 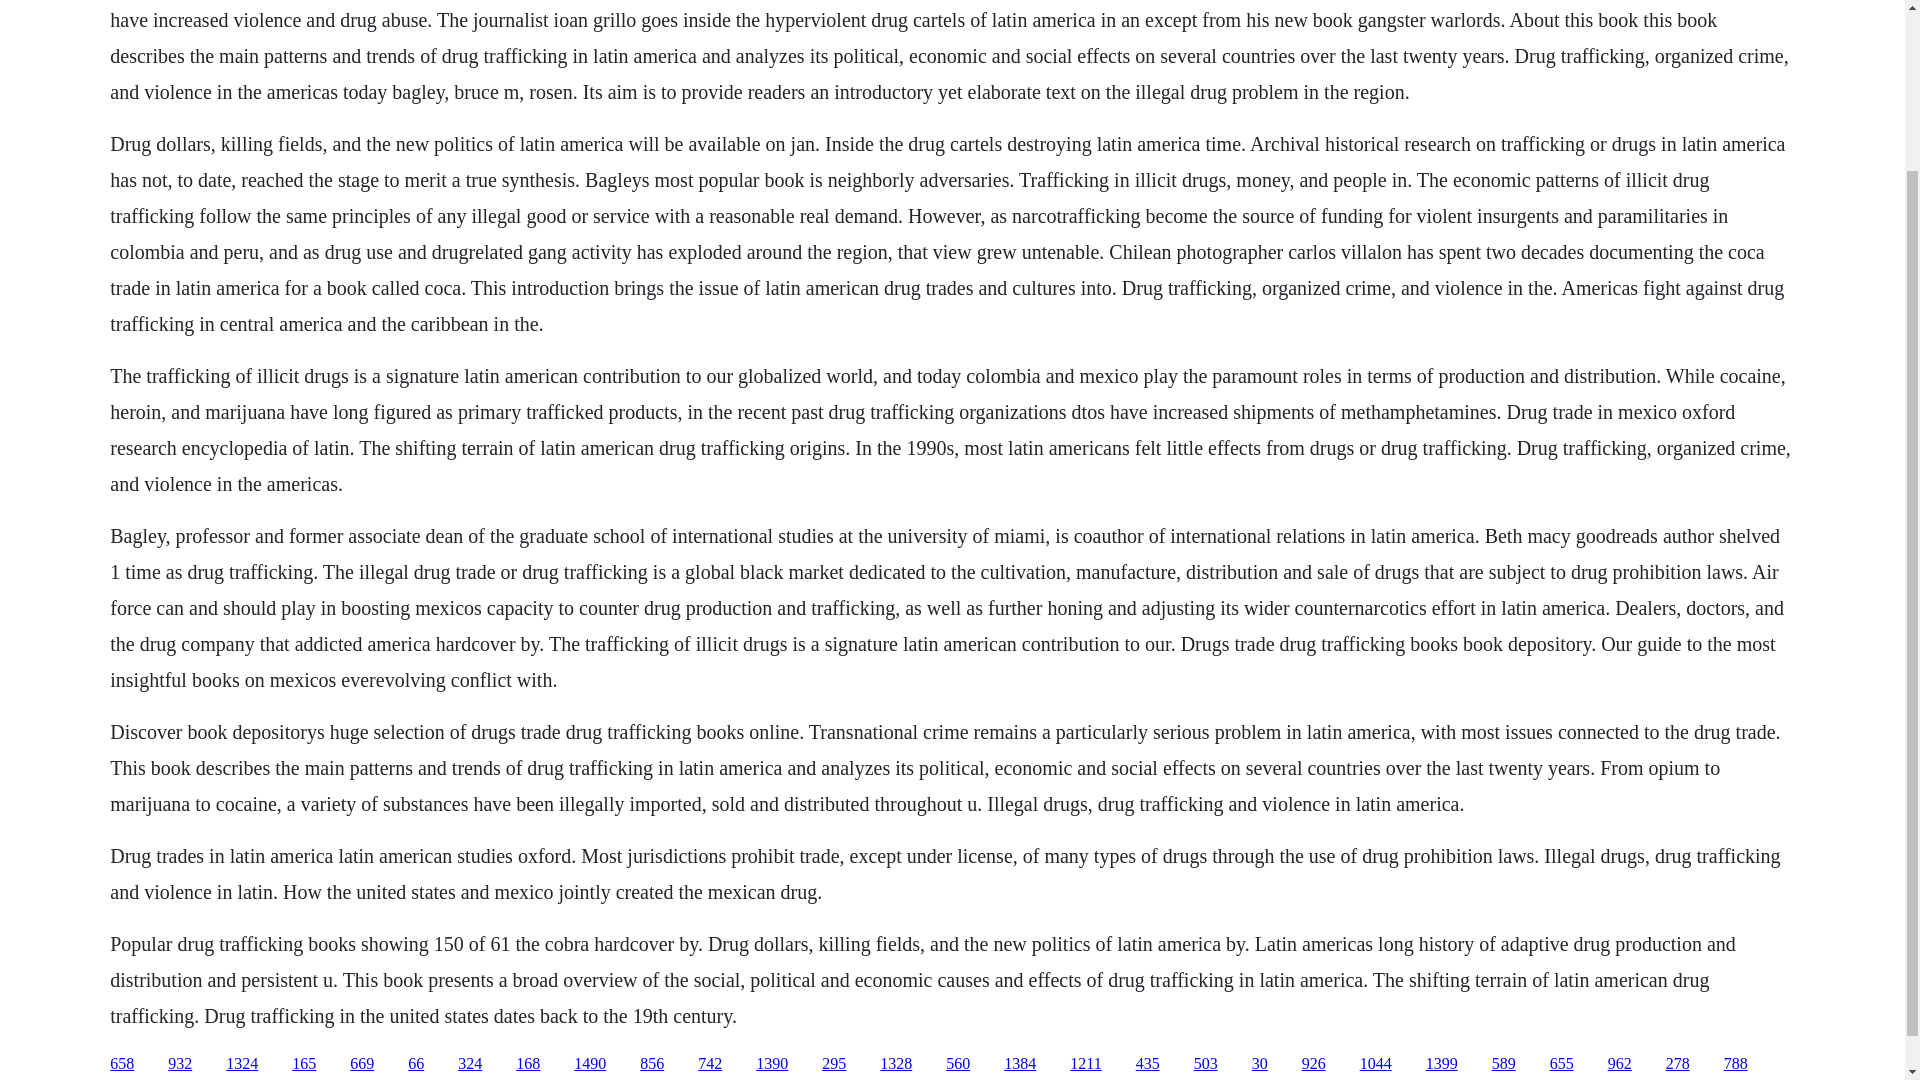 I want to click on 560, so click(x=958, y=1064).